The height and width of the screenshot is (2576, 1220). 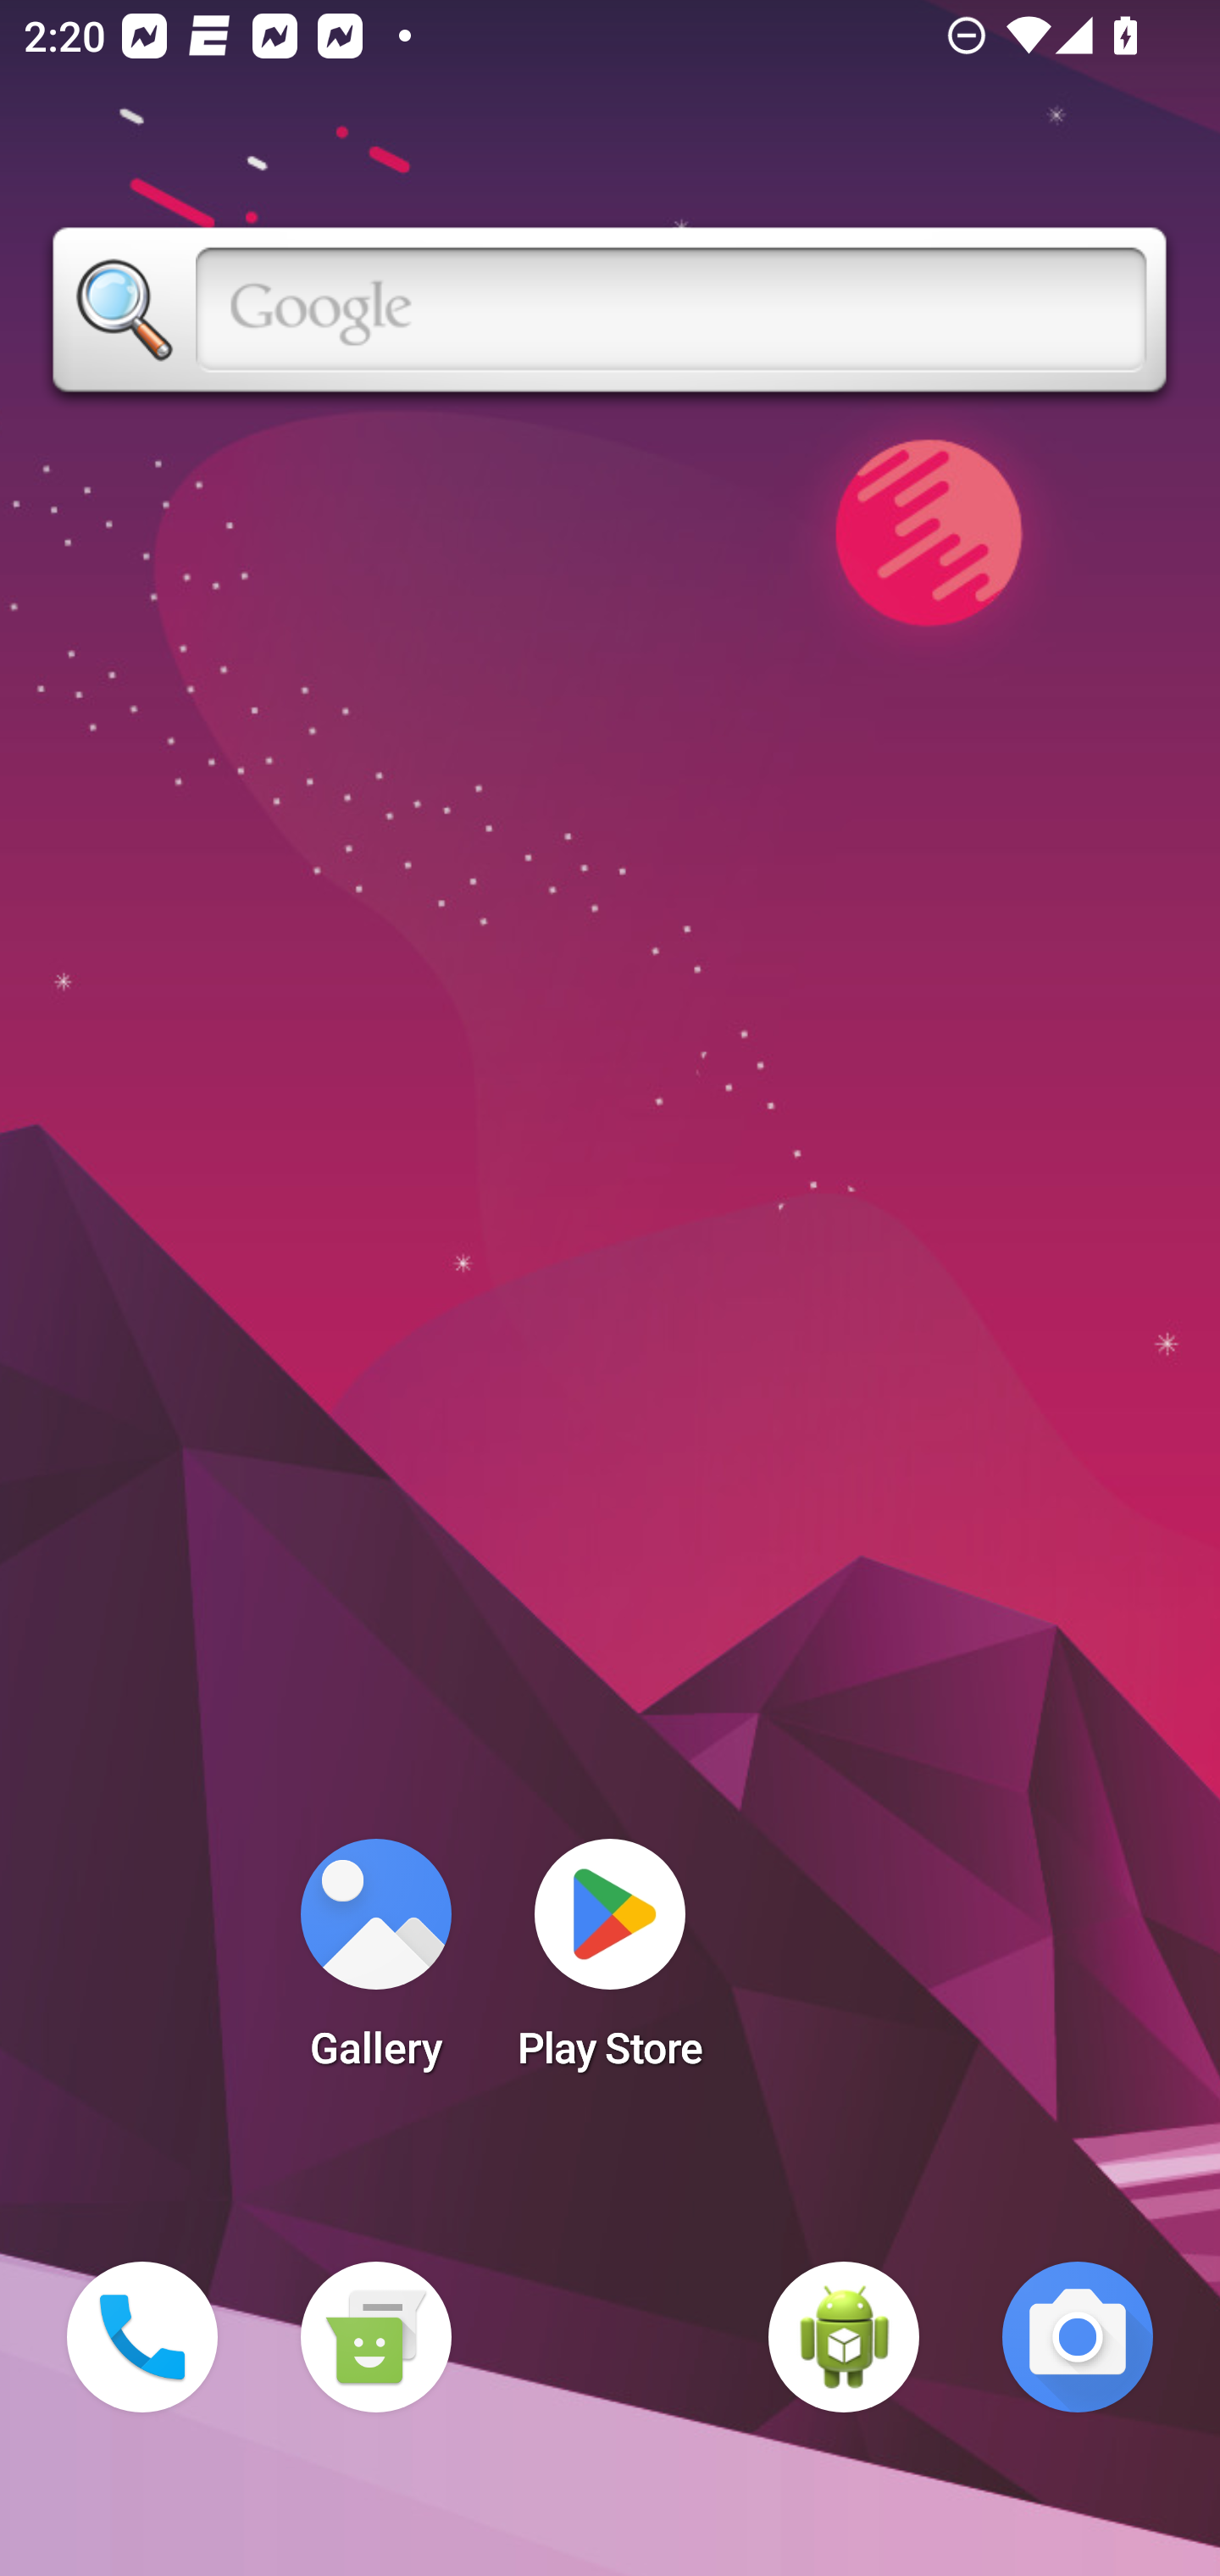 What do you see at coordinates (1078, 2337) in the screenshot?
I see `Camera` at bounding box center [1078, 2337].